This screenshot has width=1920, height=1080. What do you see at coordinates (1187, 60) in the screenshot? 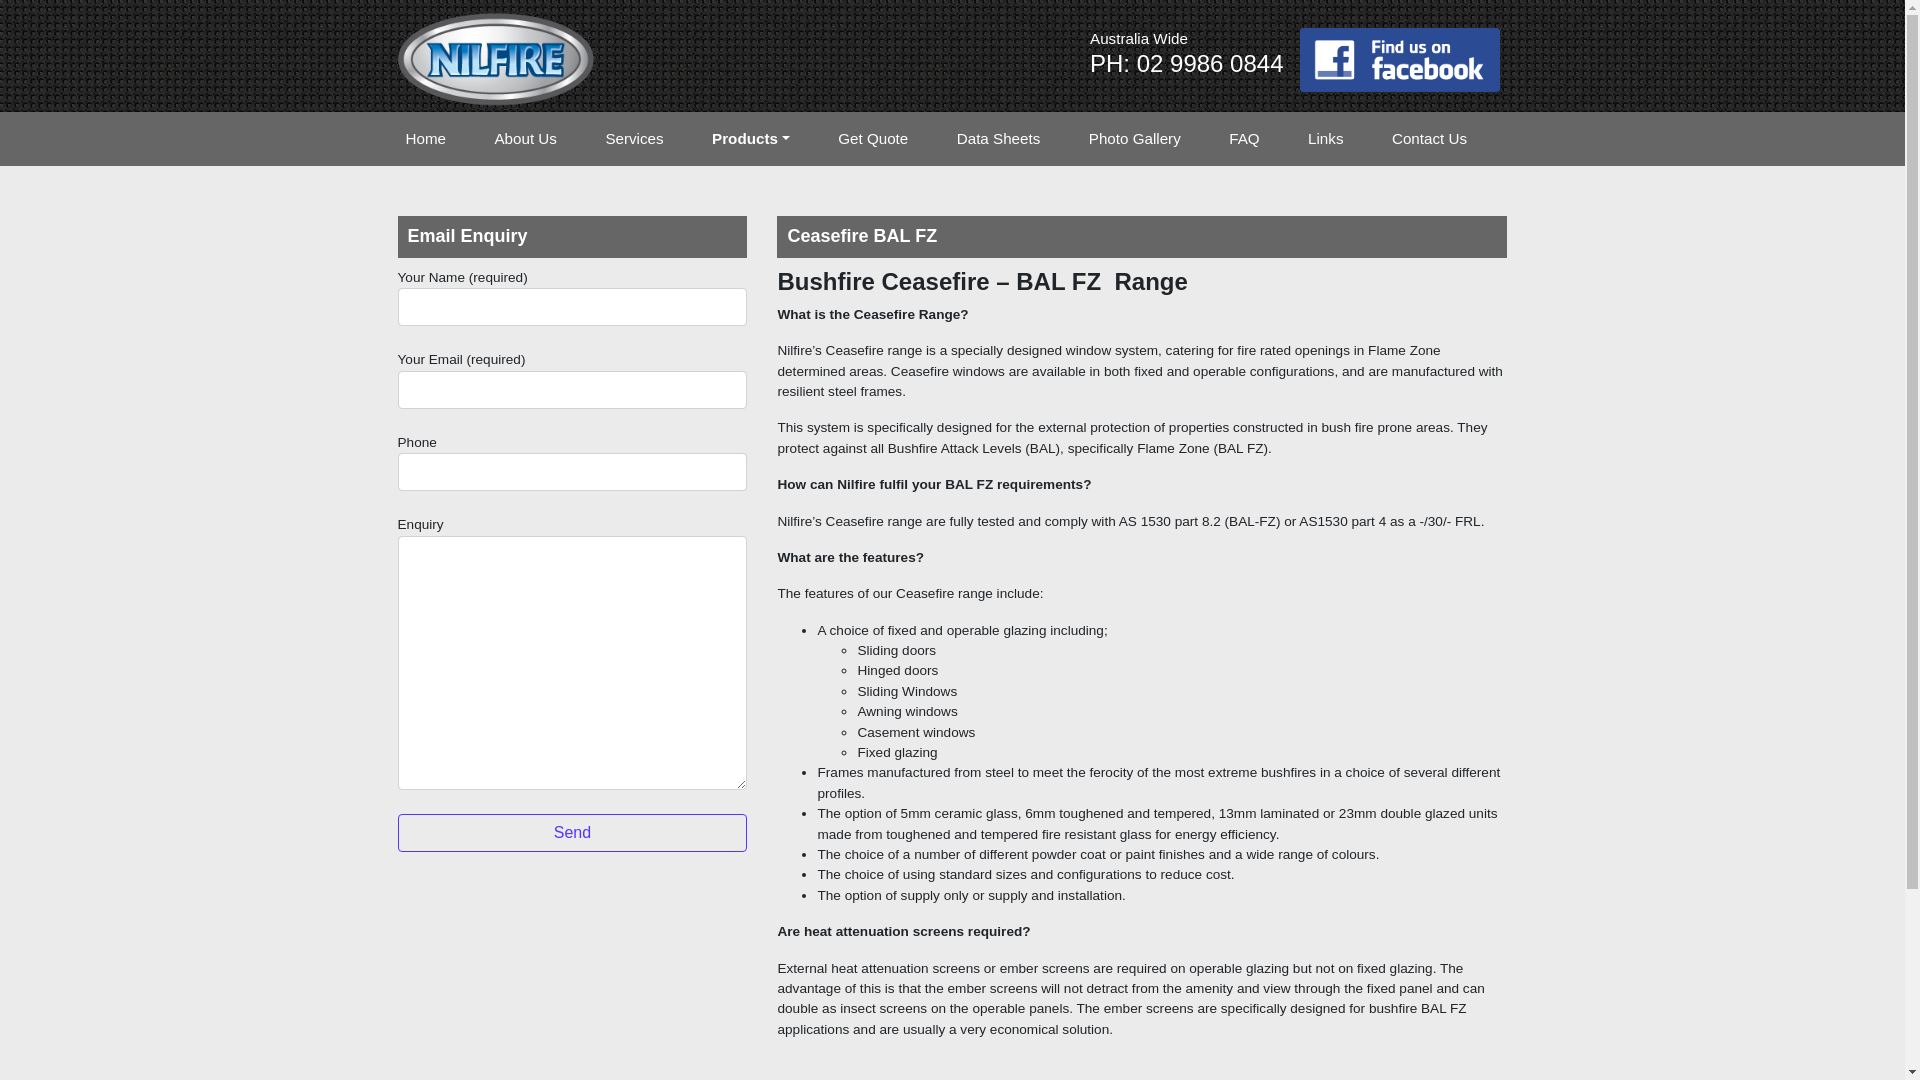
I see `Australia Wide
PH: 02 9986 0844` at bounding box center [1187, 60].